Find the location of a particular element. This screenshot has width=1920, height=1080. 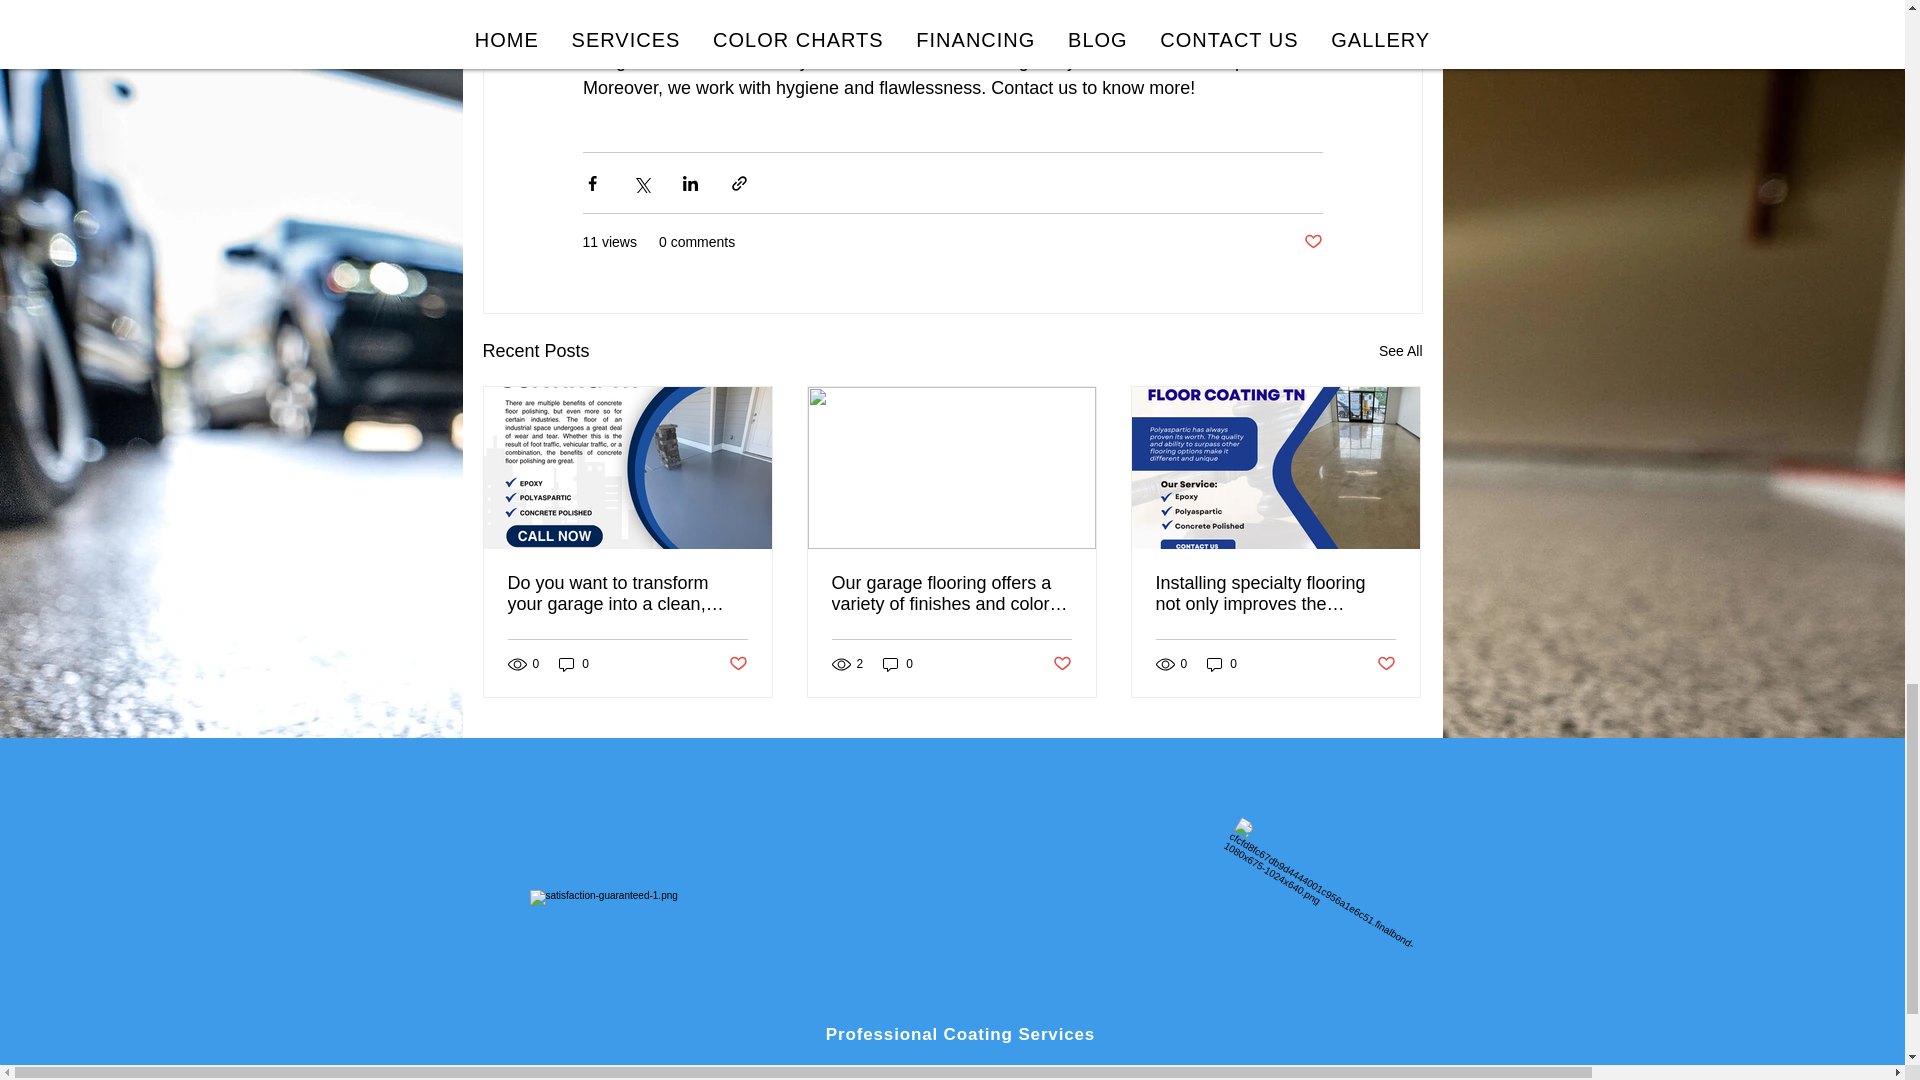

Post not marked as liked is located at coordinates (1312, 242).